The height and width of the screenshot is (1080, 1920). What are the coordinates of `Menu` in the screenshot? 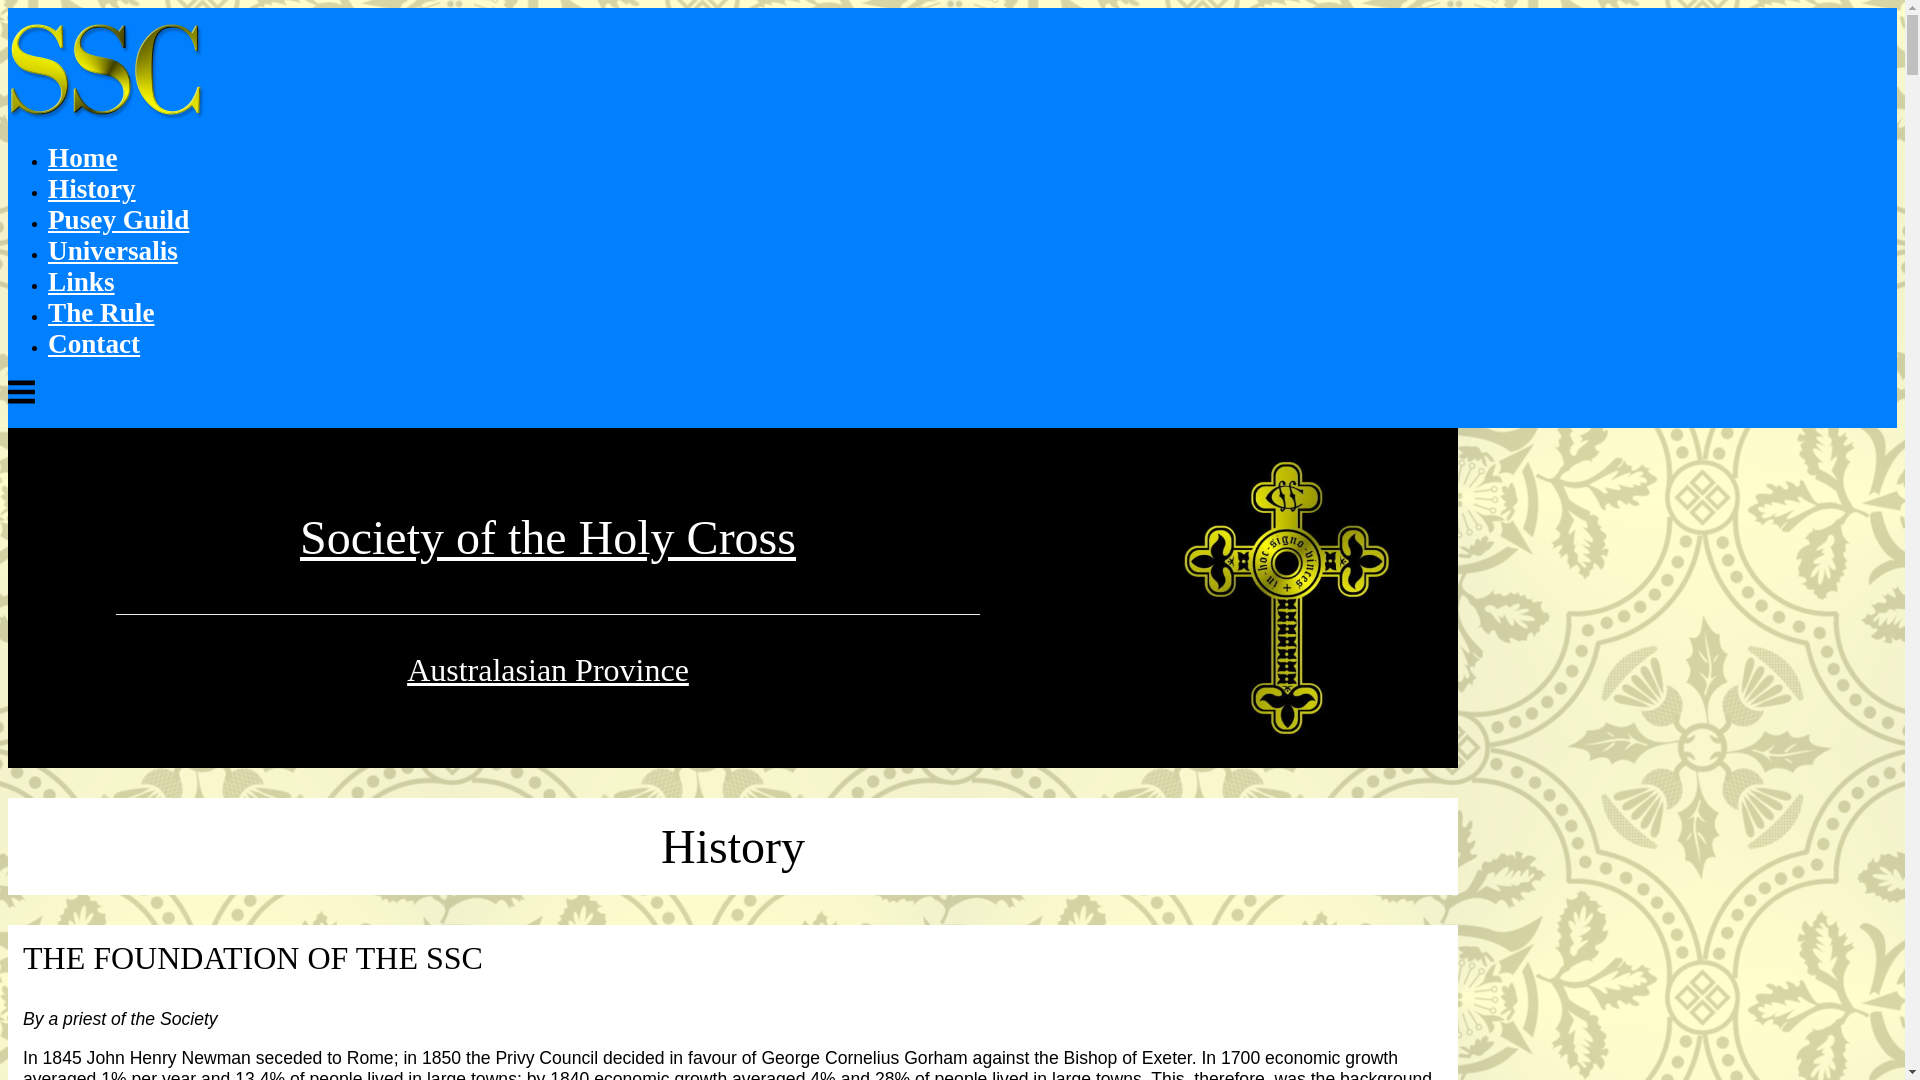 It's located at (22, 402).